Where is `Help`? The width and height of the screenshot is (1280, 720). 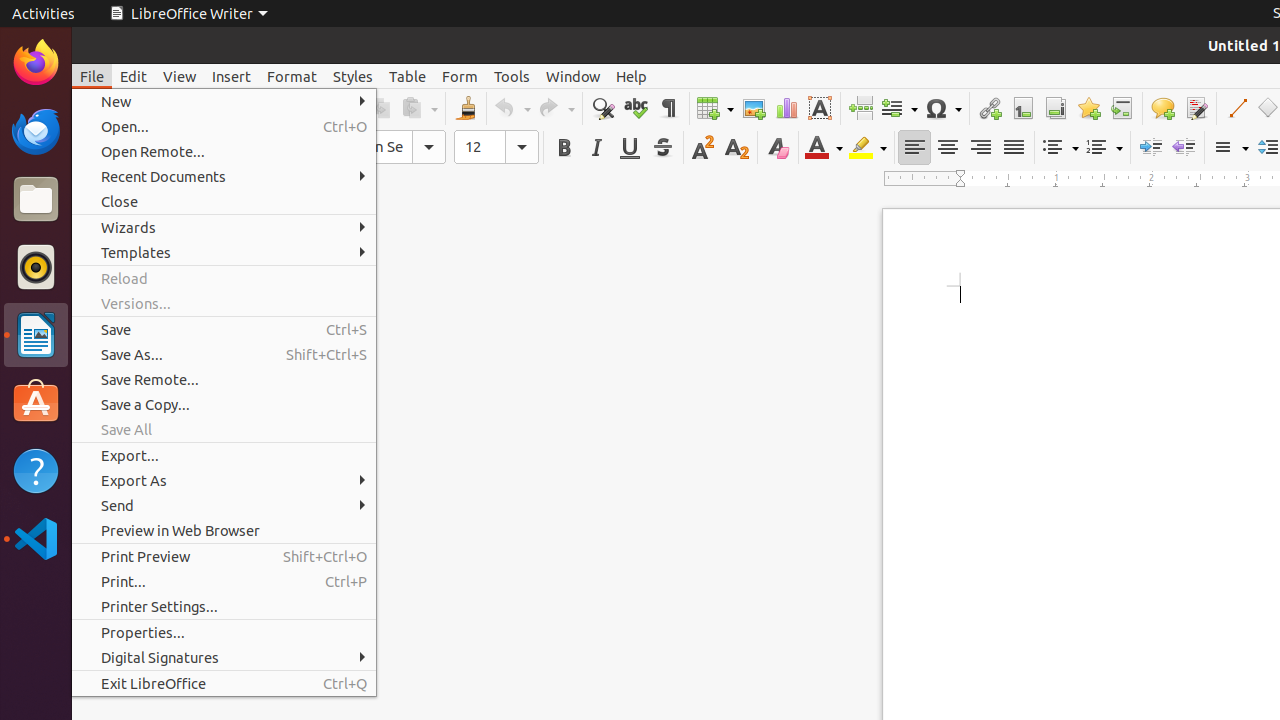
Help is located at coordinates (632, 76).